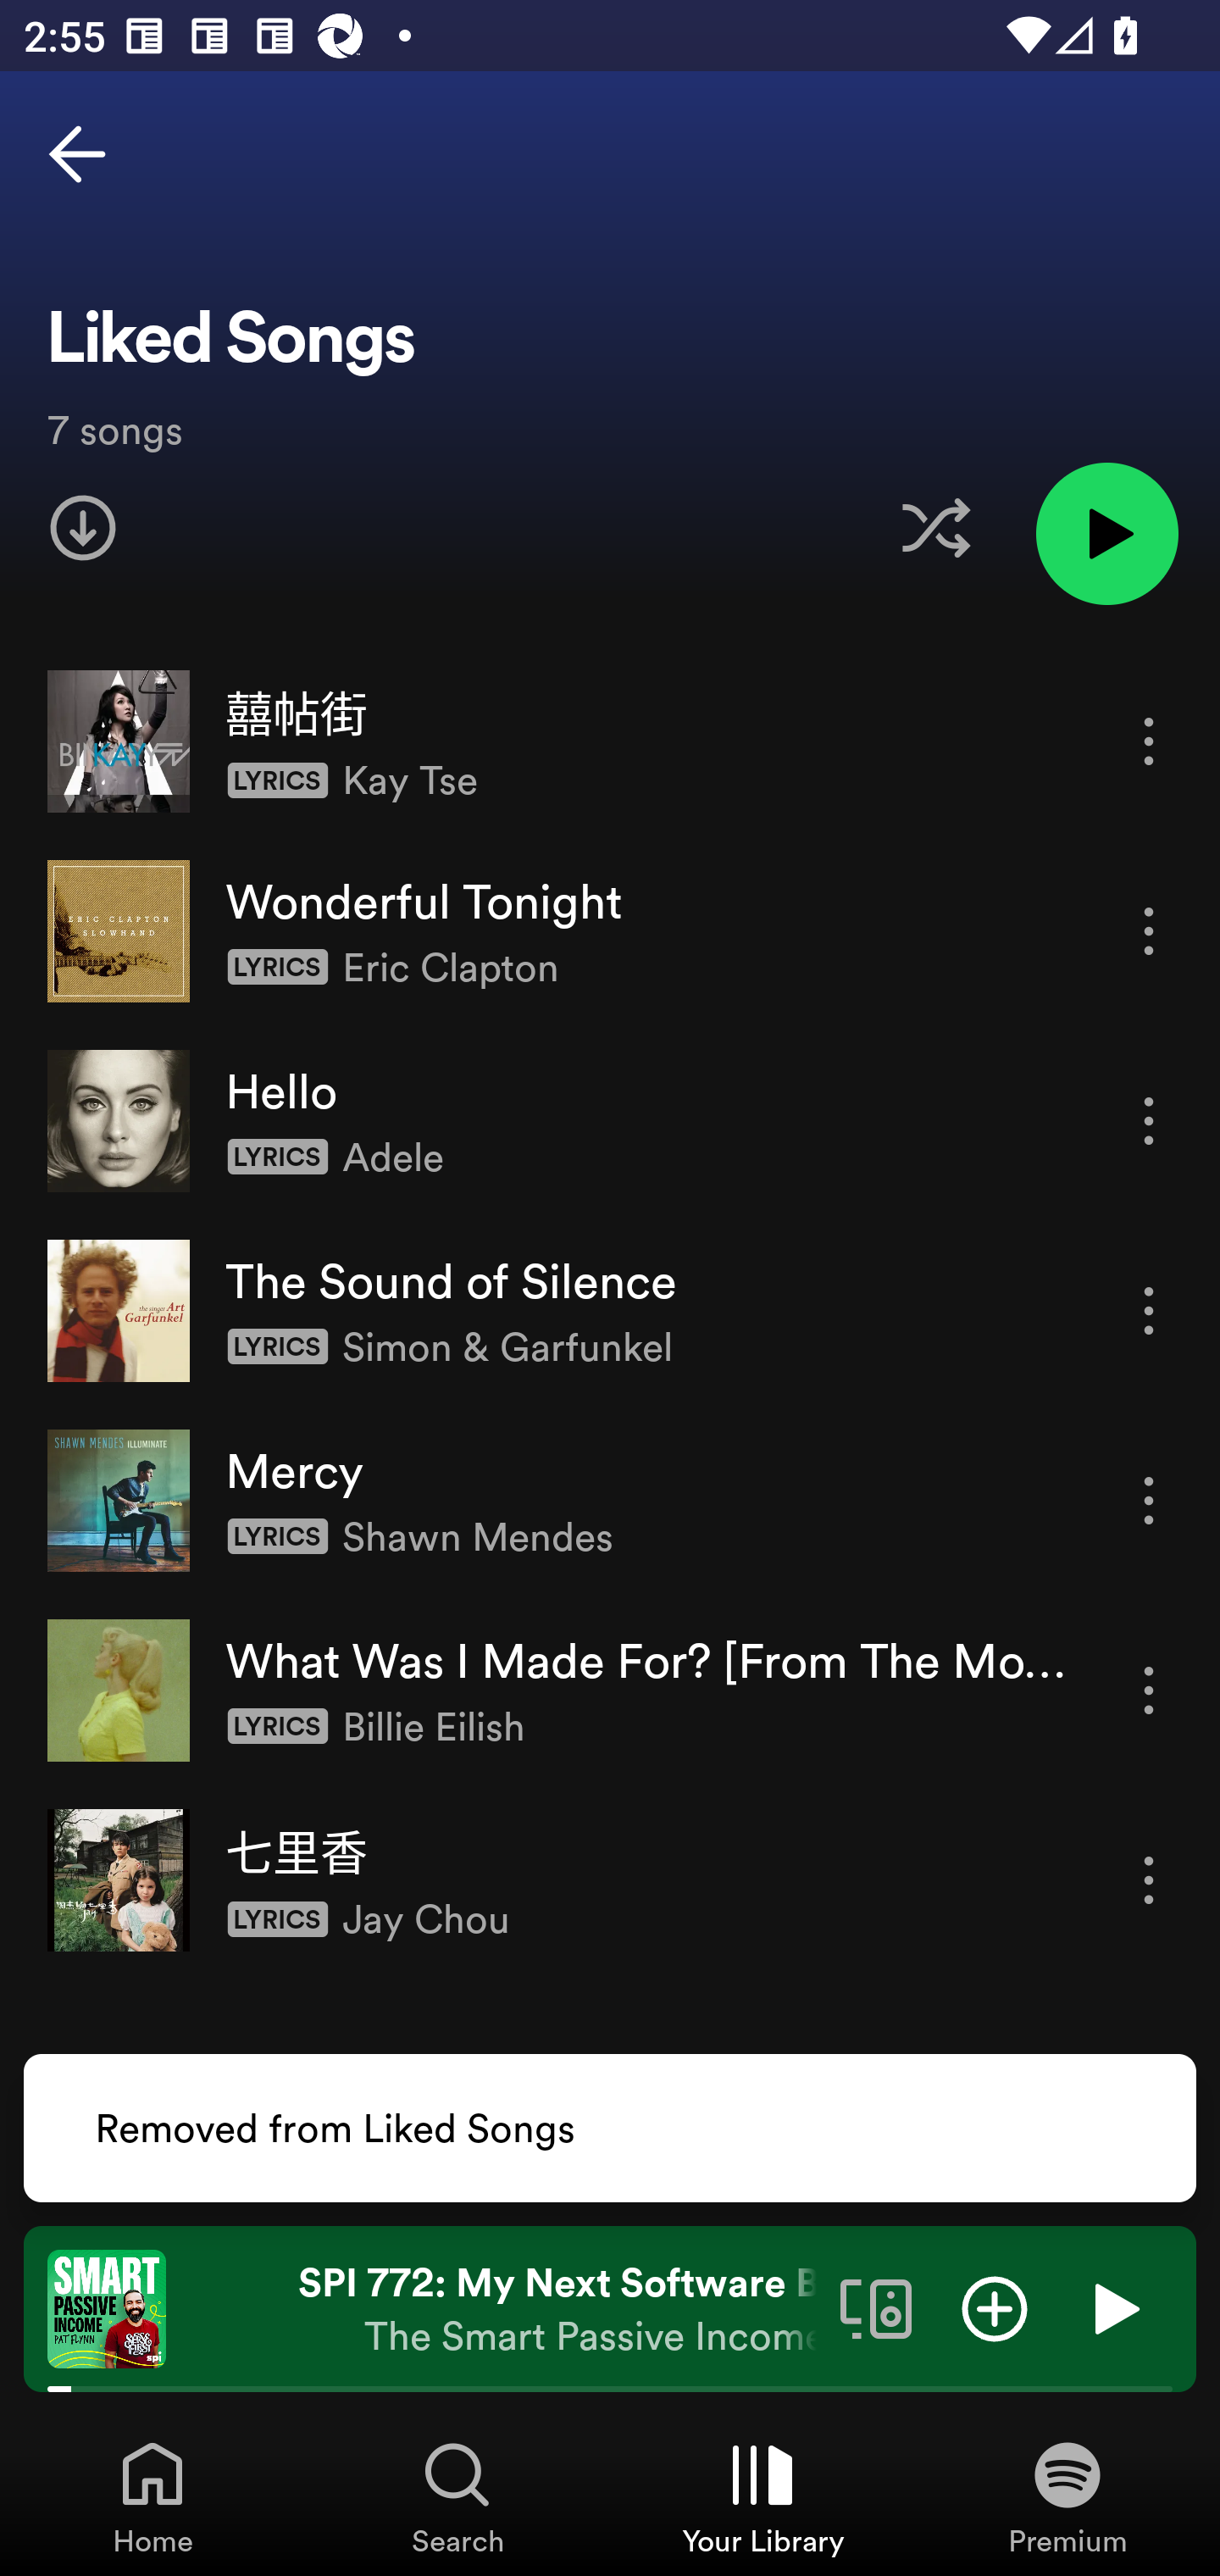  What do you see at coordinates (107, 2307) in the screenshot?
I see `The cover art of the currently playing track` at bounding box center [107, 2307].